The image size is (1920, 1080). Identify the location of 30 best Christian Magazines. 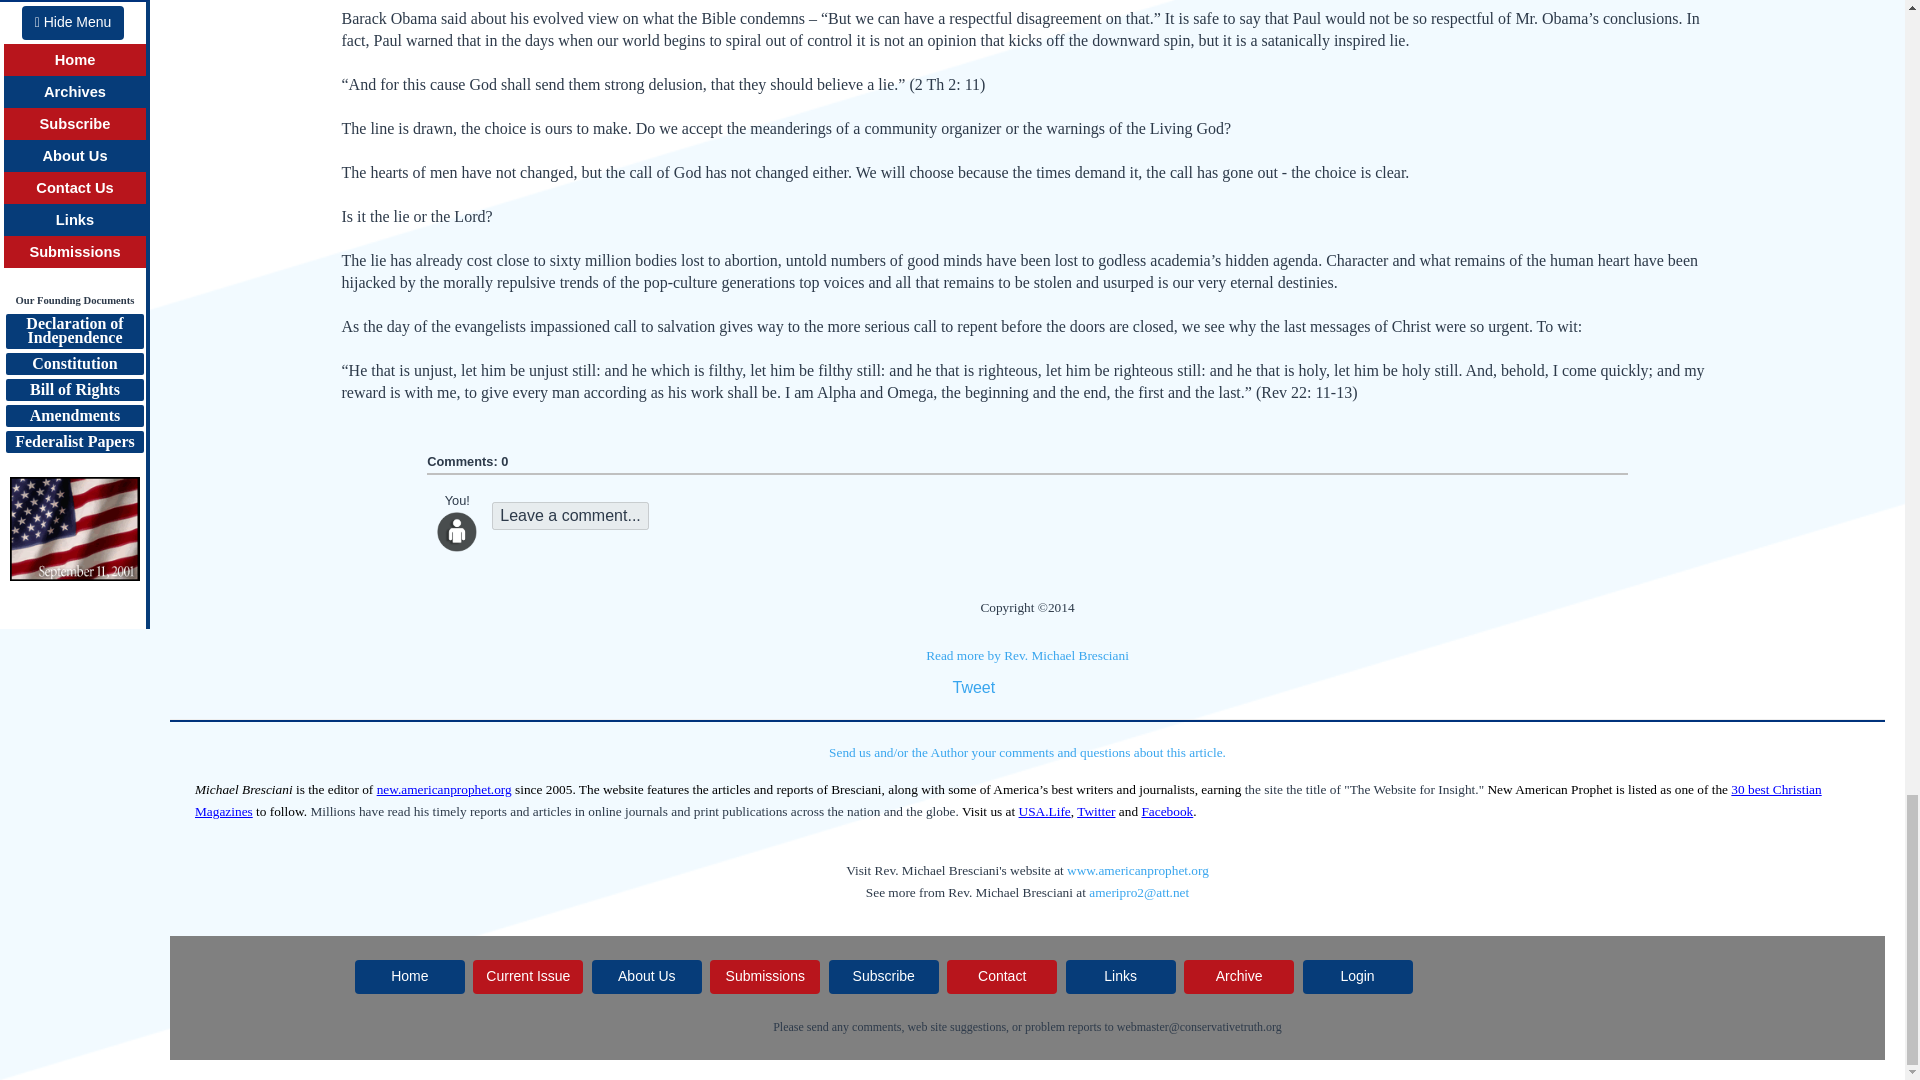
(1008, 800).